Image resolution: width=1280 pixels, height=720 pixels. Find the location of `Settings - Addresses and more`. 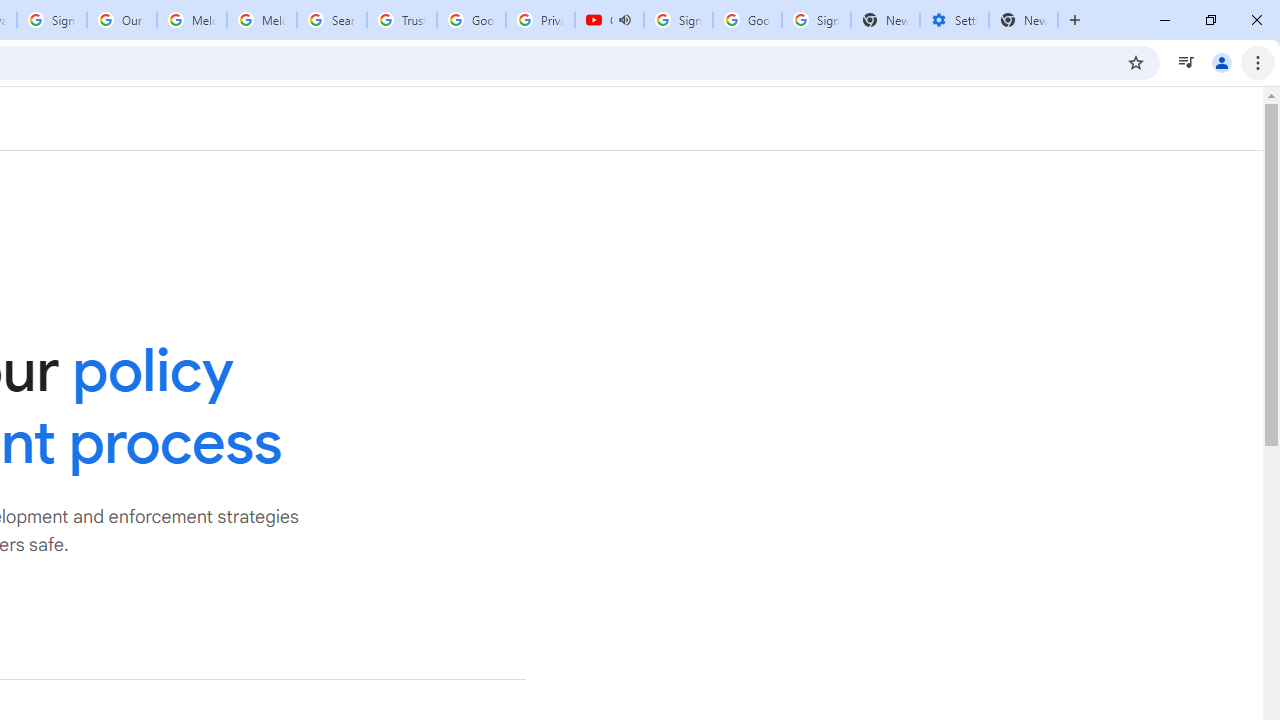

Settings - Addresses and more is located at coordinates (954, 20).